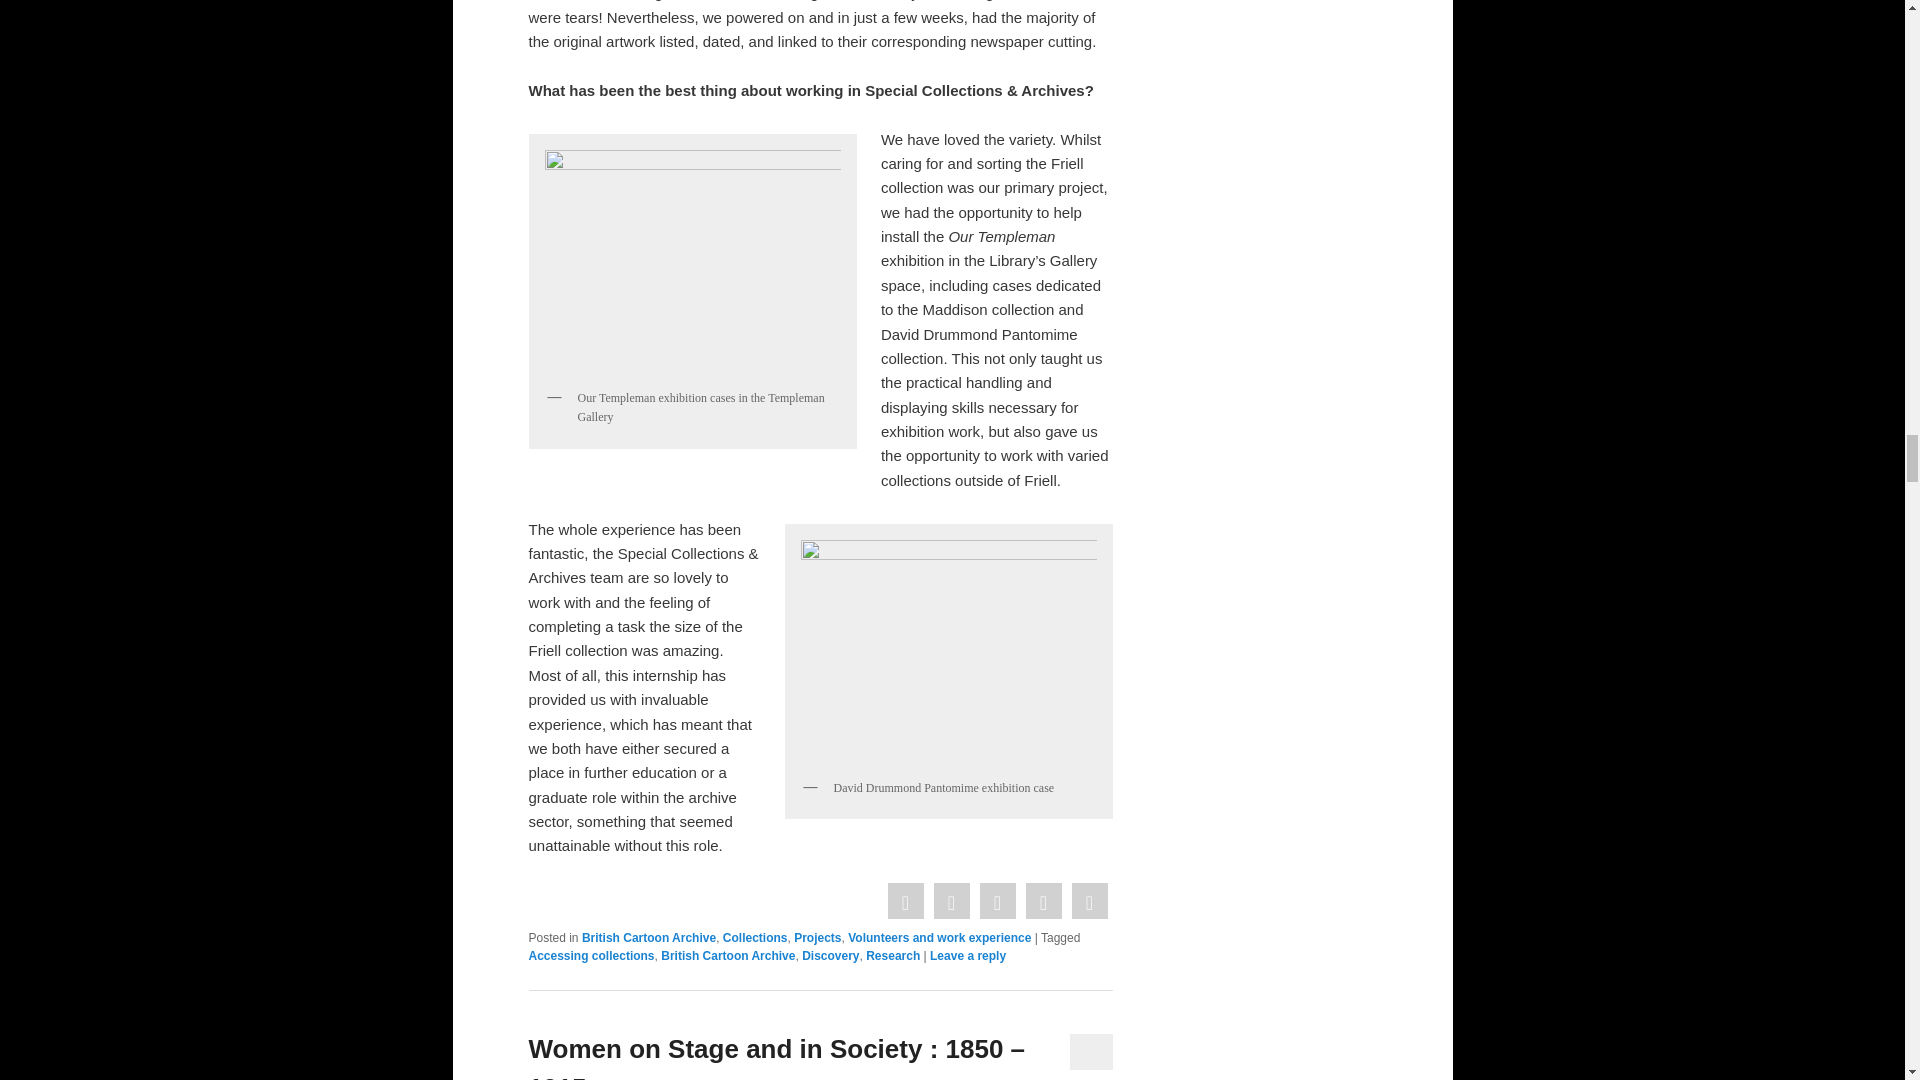 This screenshot has width=1920, height=1080. Describe the element at coordinates (904, 902) in the screenshot. I see `Share via Facebook` at that location.